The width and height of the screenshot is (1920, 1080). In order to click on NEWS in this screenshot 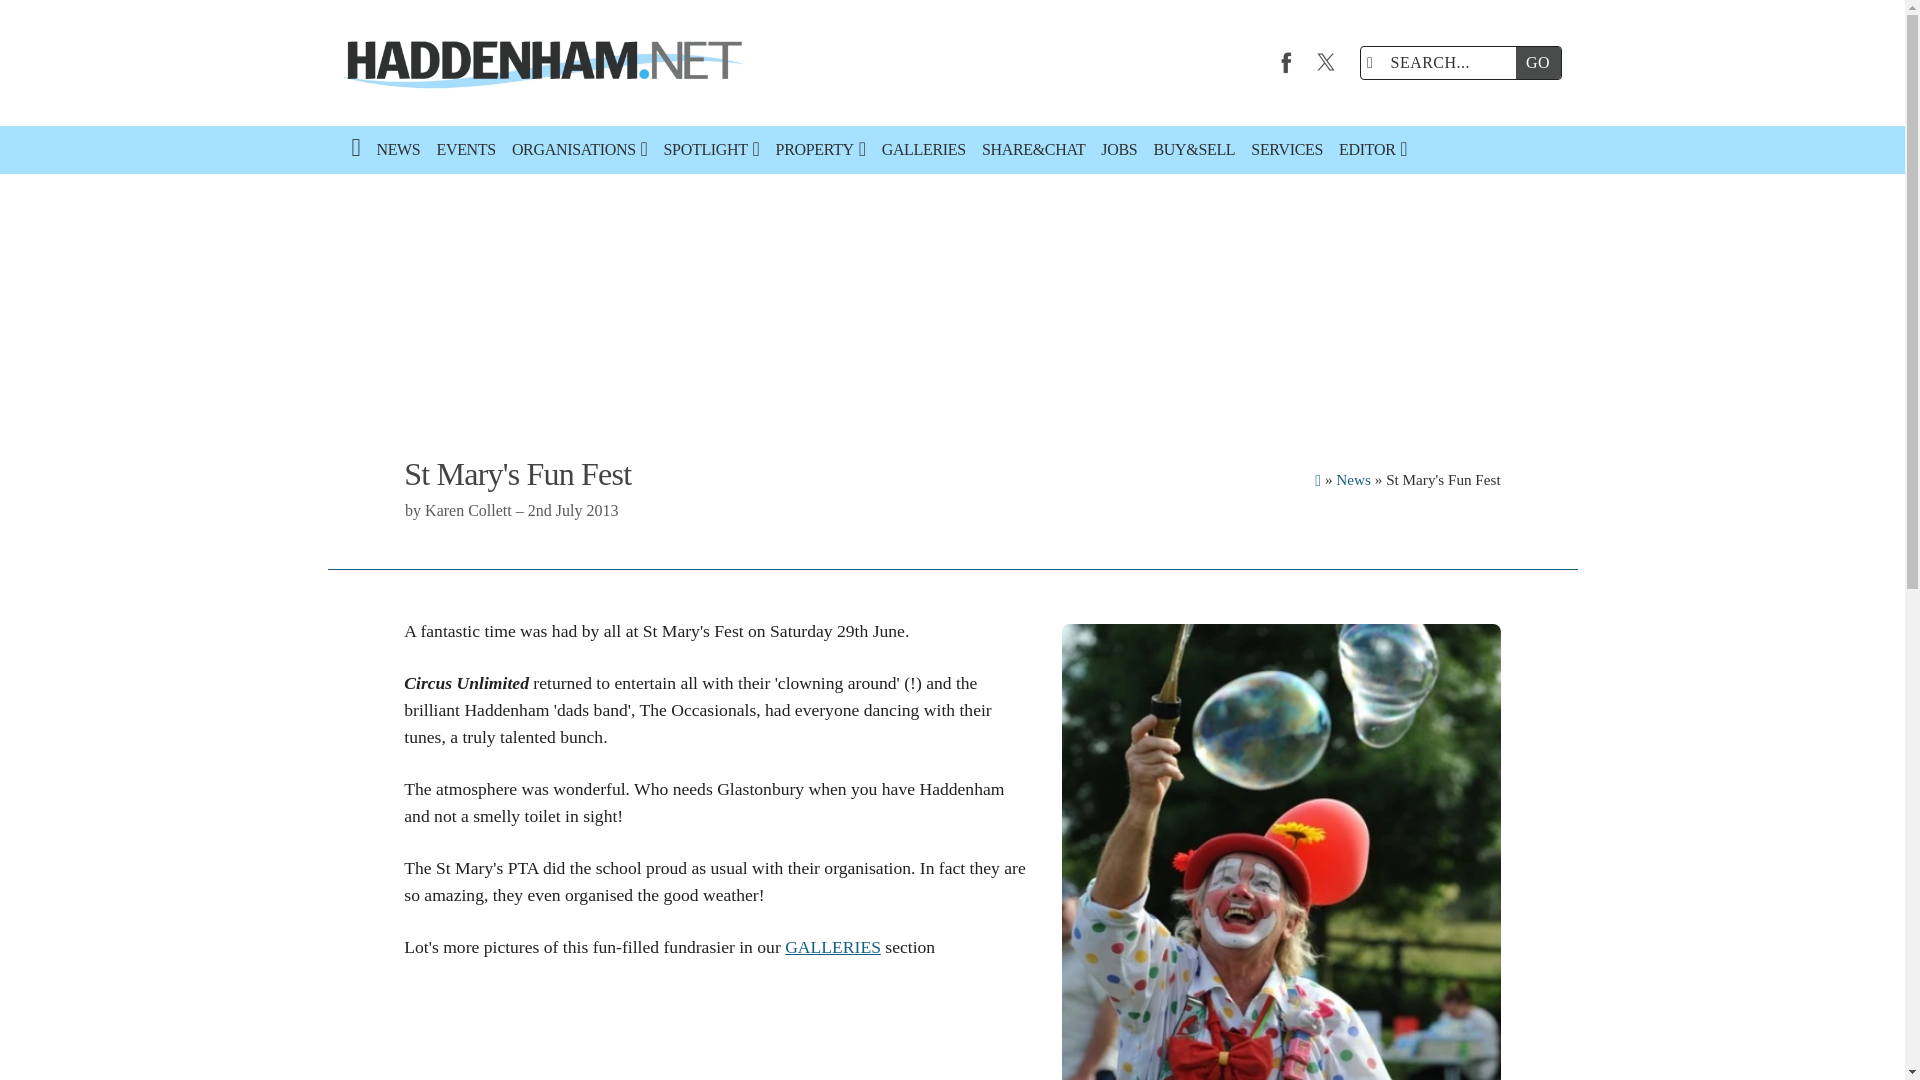, I will do `click(398, 150)`.